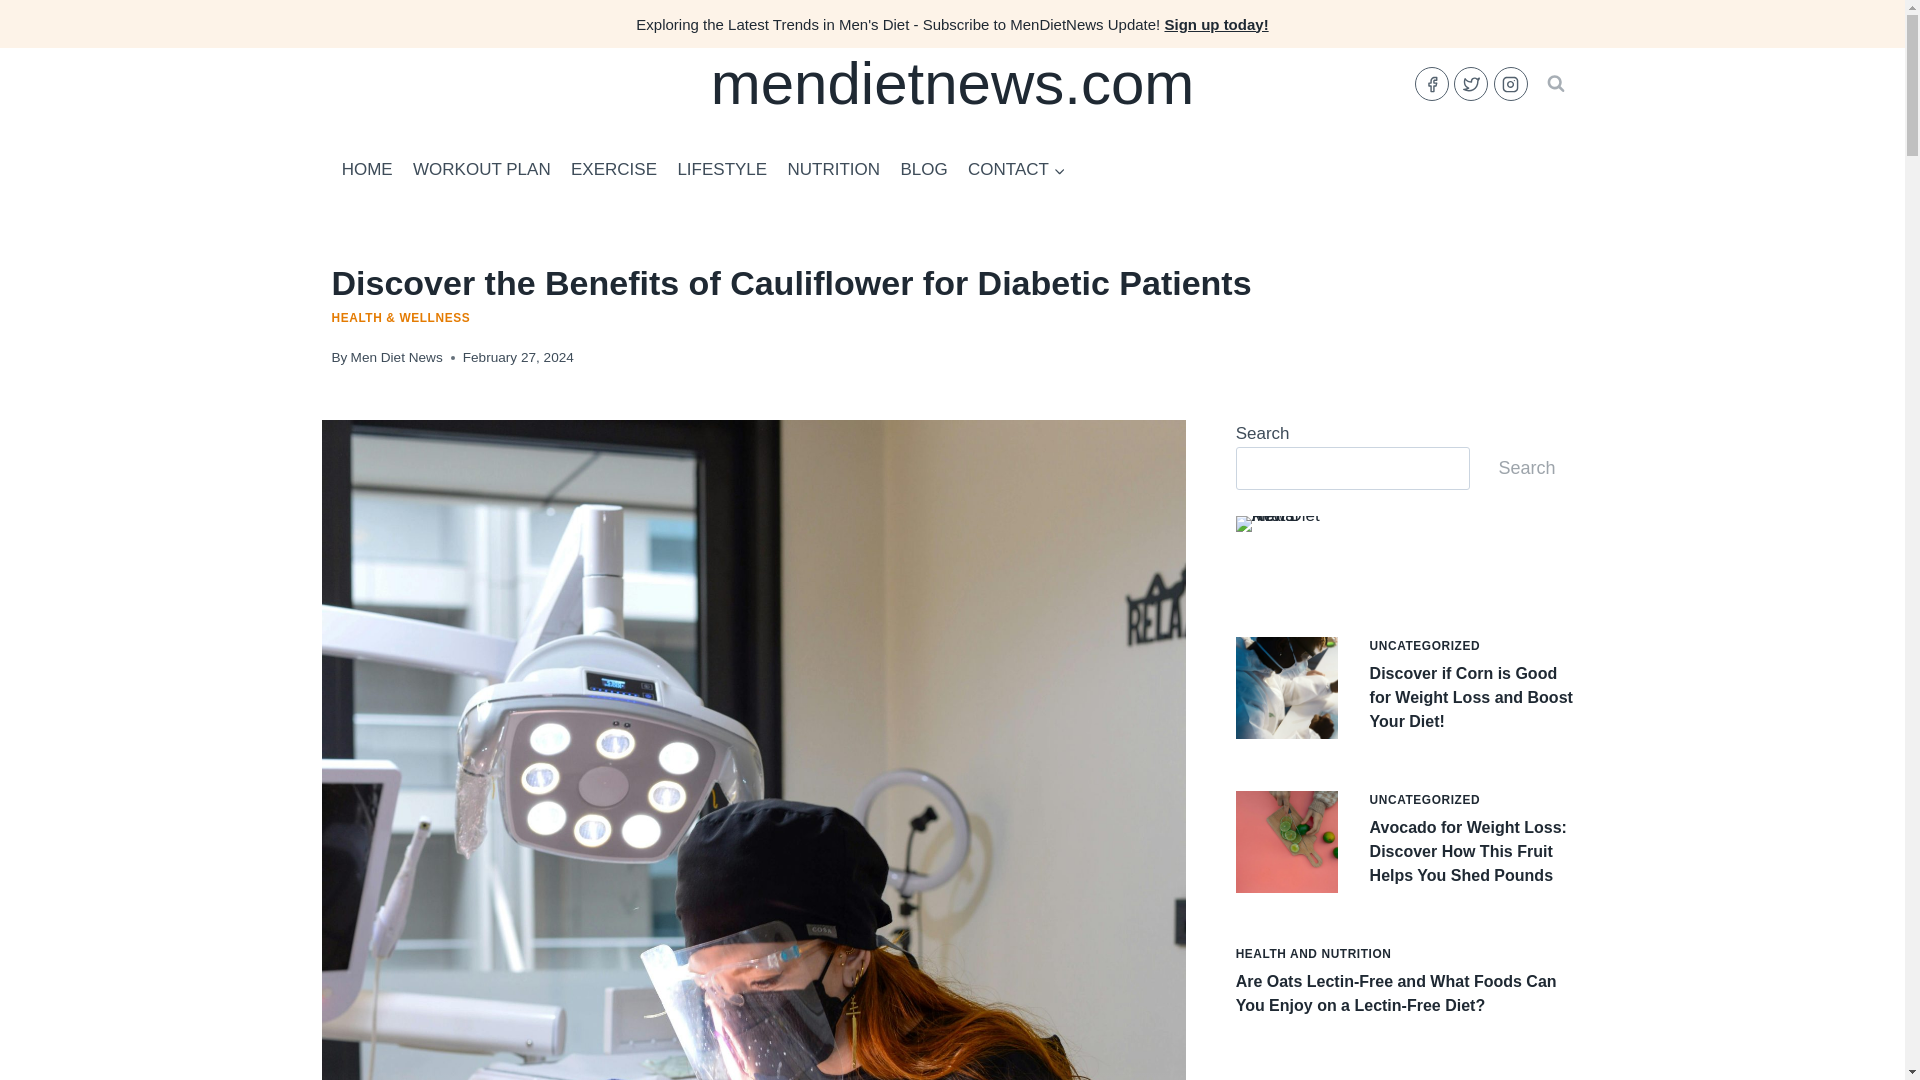 Image resolution: width=1920 pixels, height=1080 pixels. What do you see at coordinates (368, 170) in the screenshot?
I see `HOME` at bounding box center [368, 170].